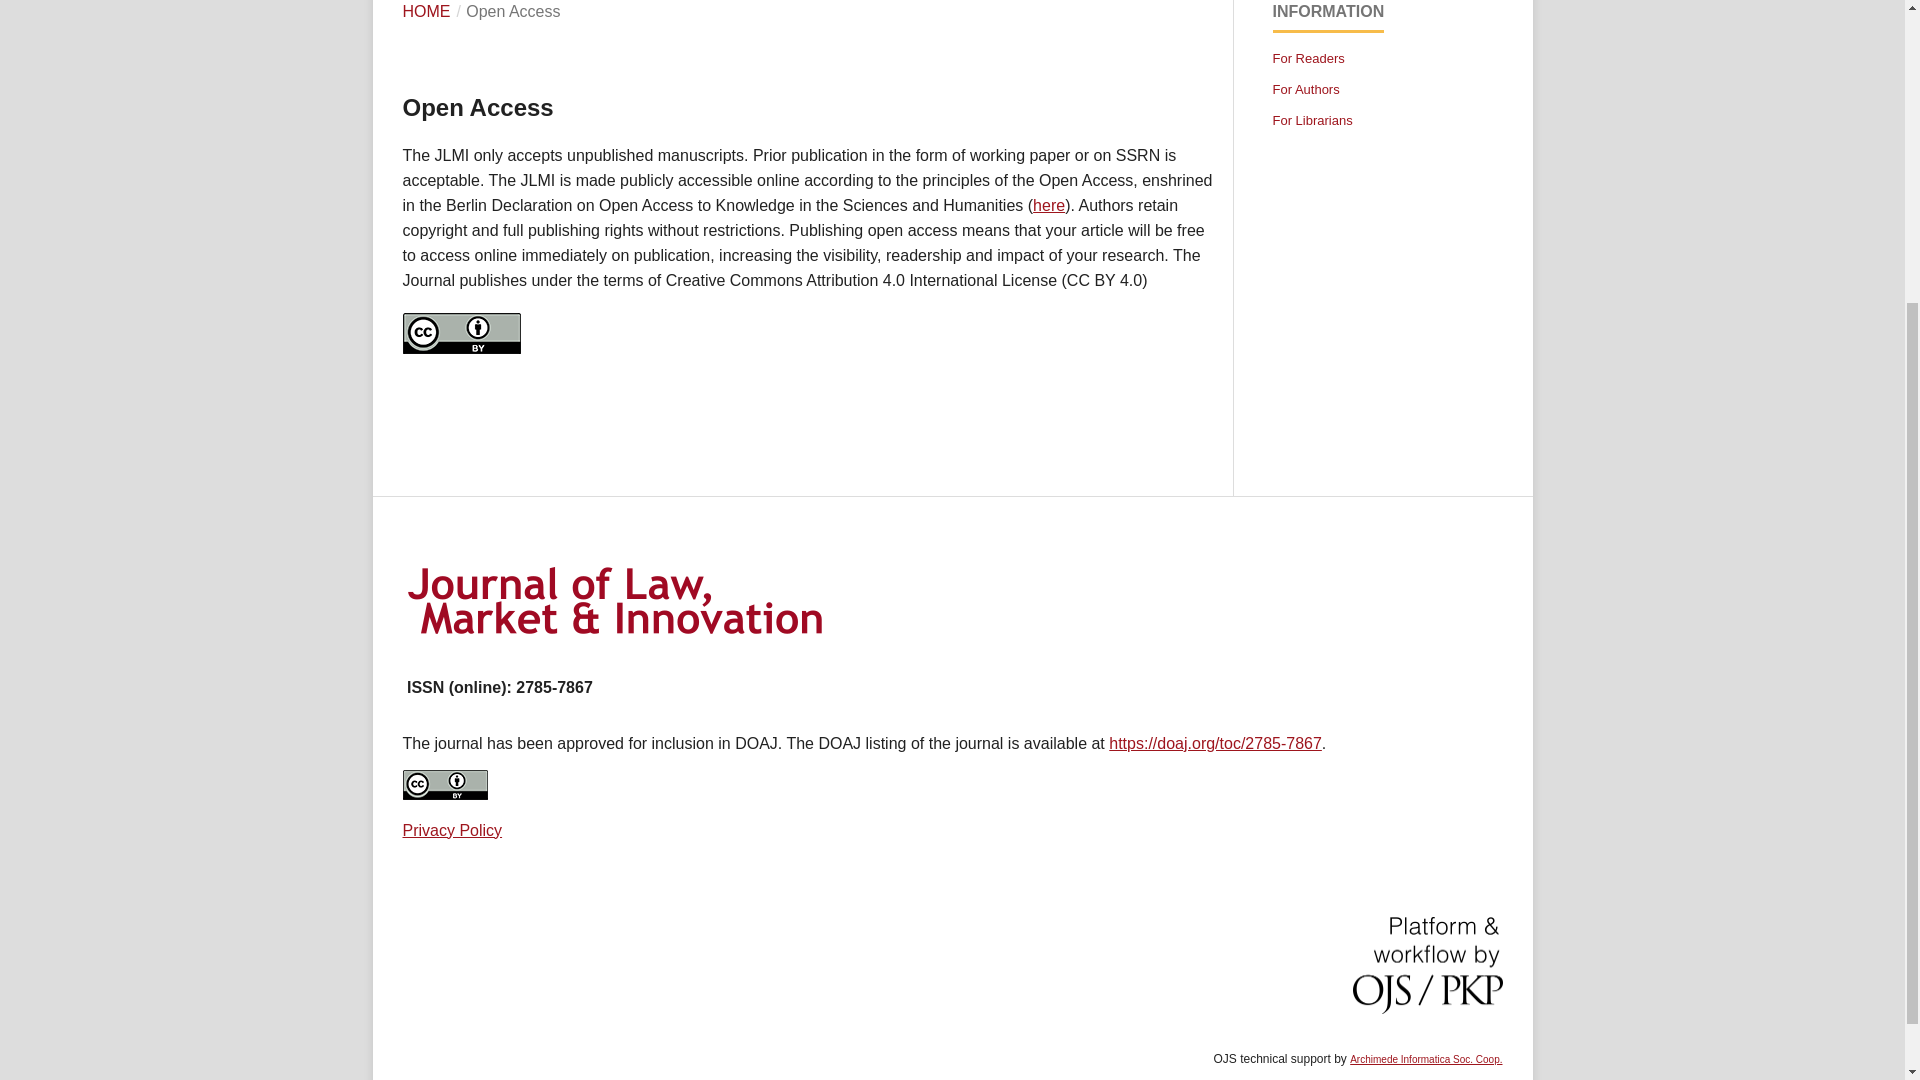 The image size is (1920, 1080). I want to click on HOME, so click(425, 12).